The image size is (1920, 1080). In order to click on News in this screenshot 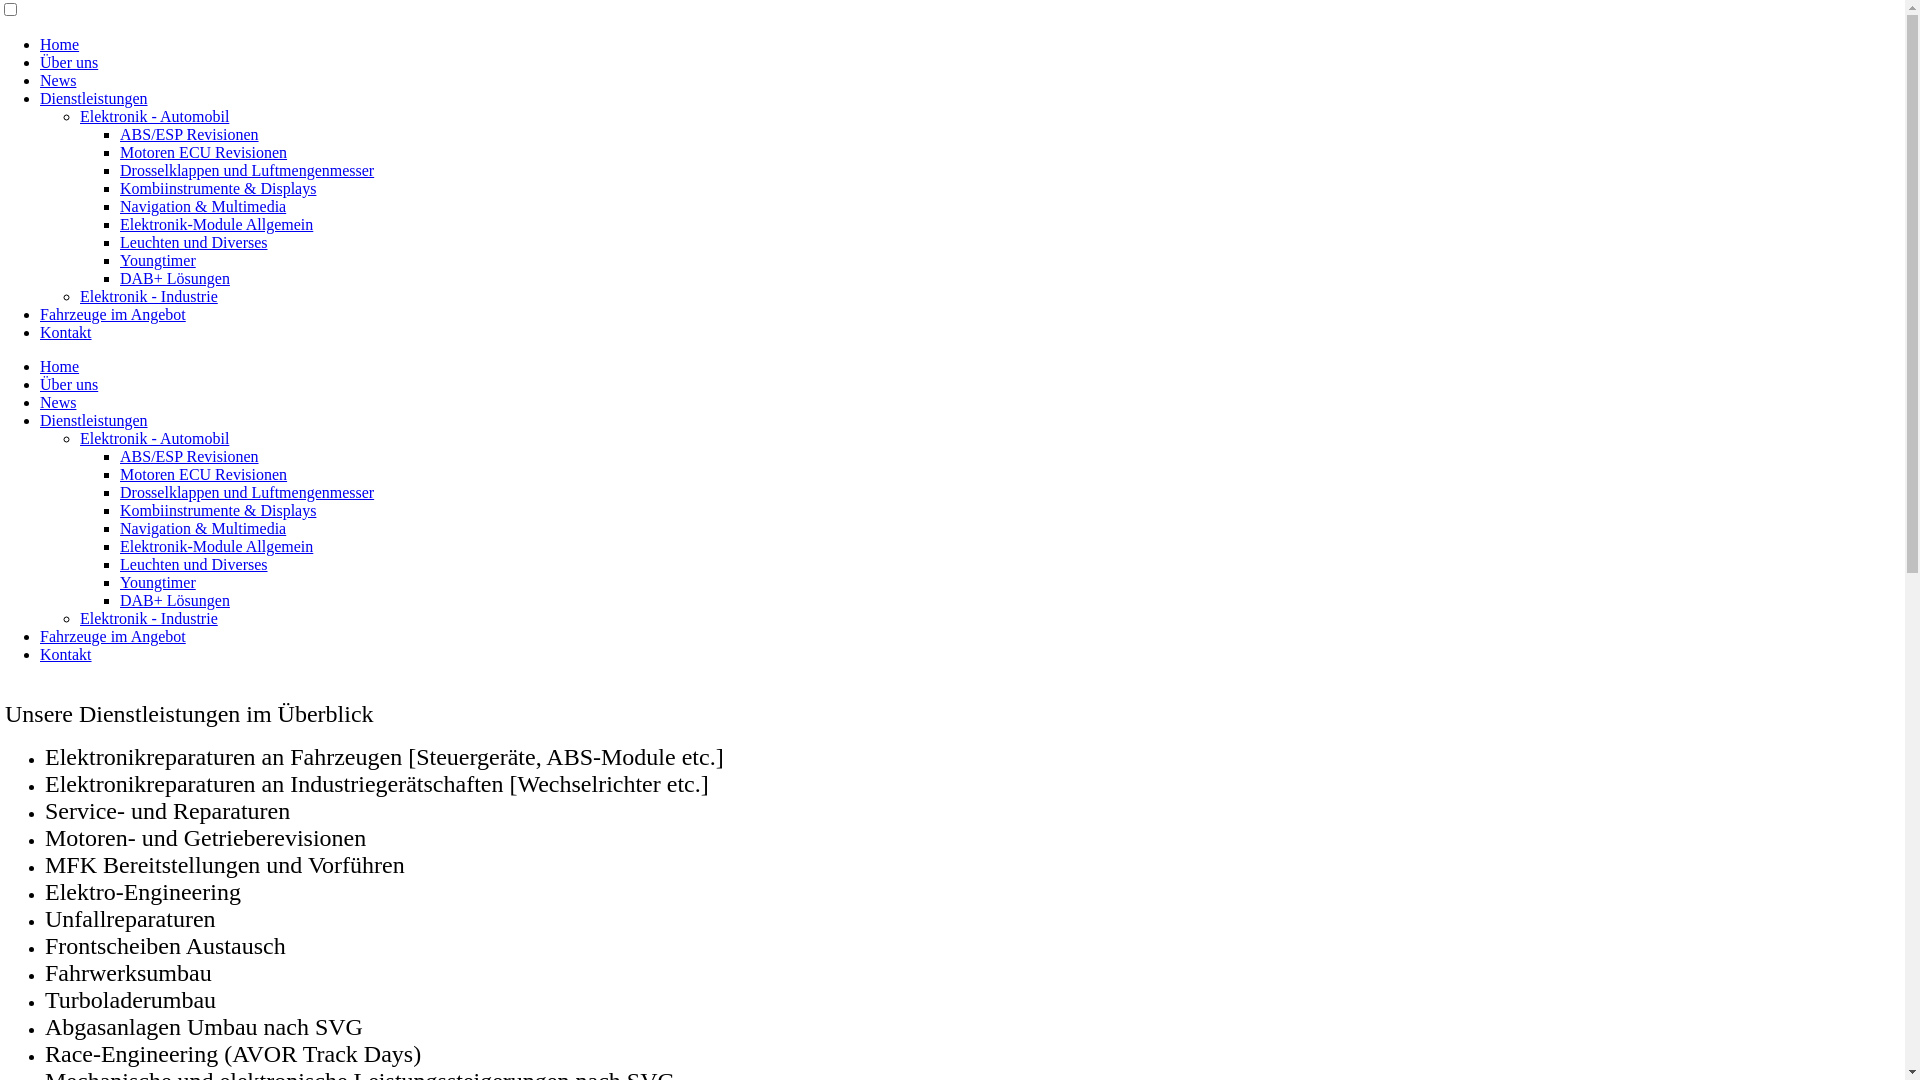, I will do `click(58, 402)`.